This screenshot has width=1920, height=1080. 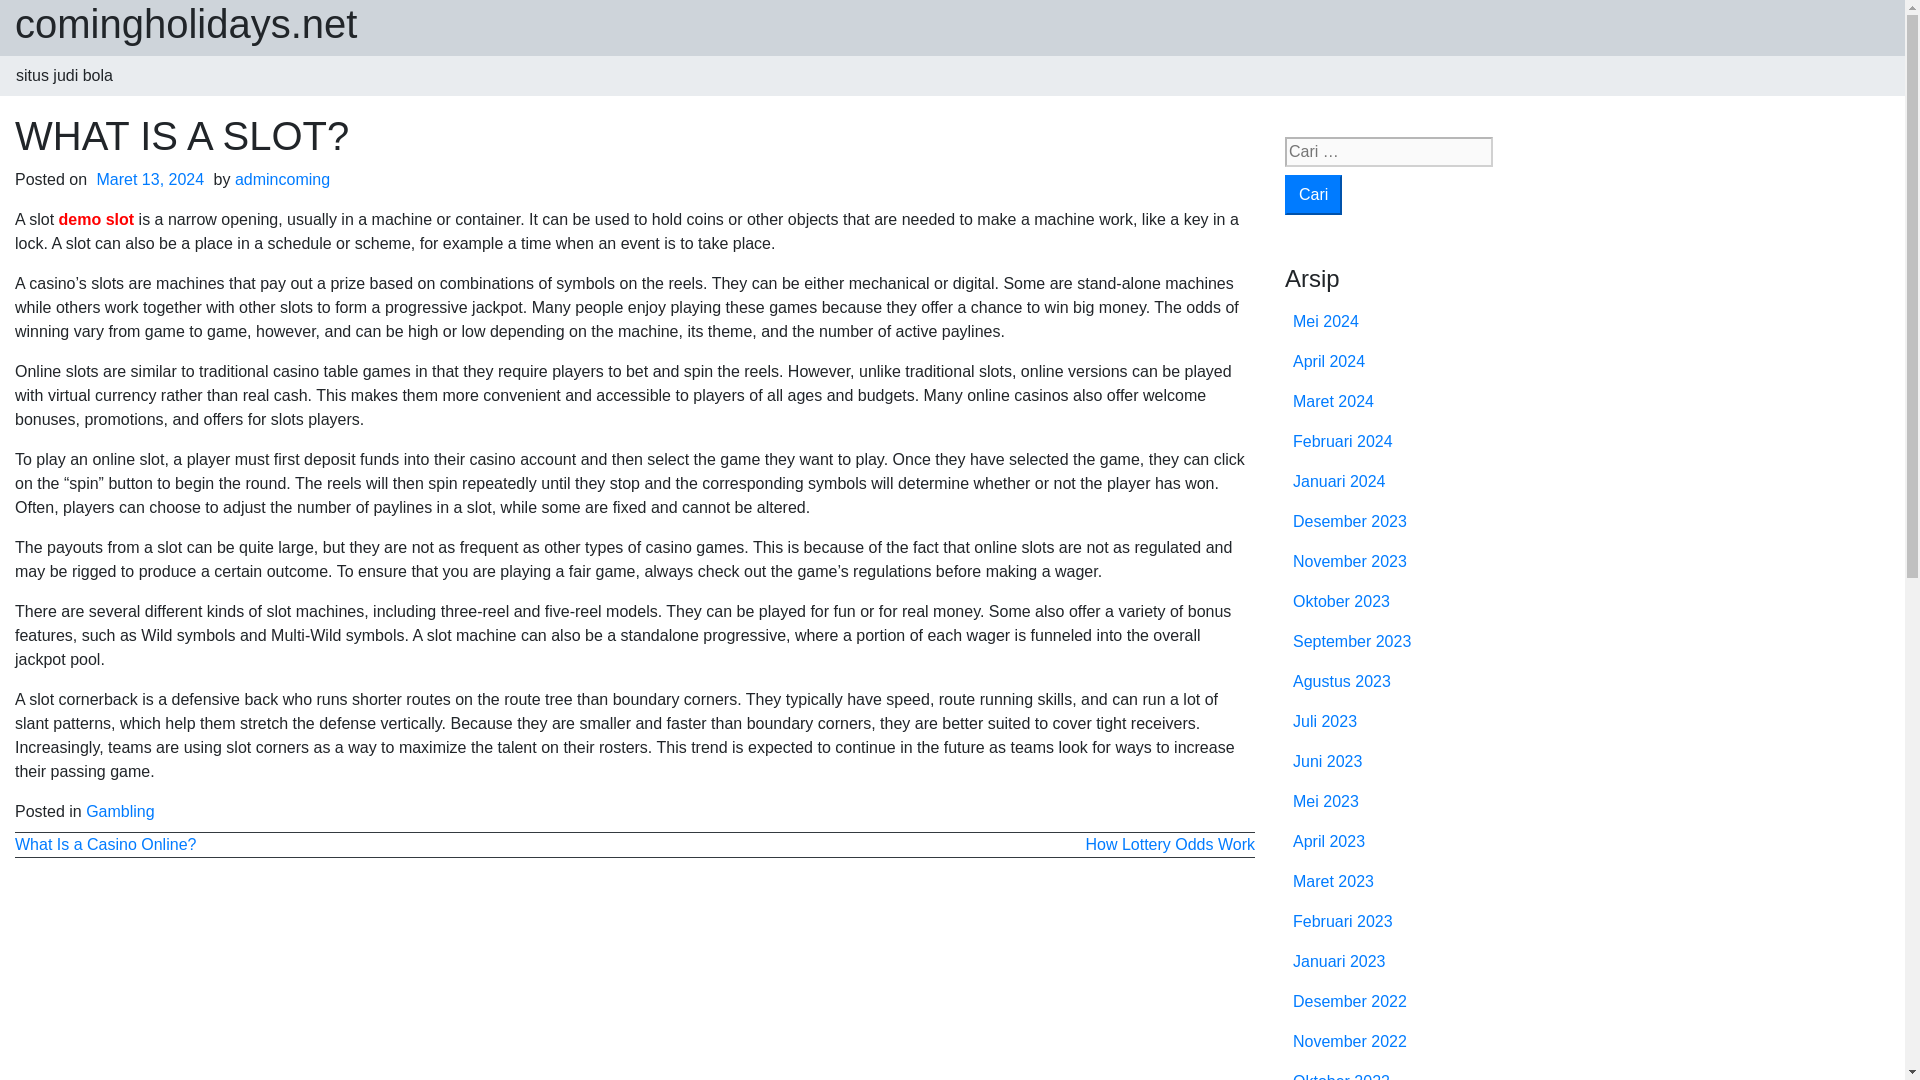 What do you see at coordinates (1350, 1040) in the screenshot?
I see `November 2022` at bounding box center [1350, 1040].